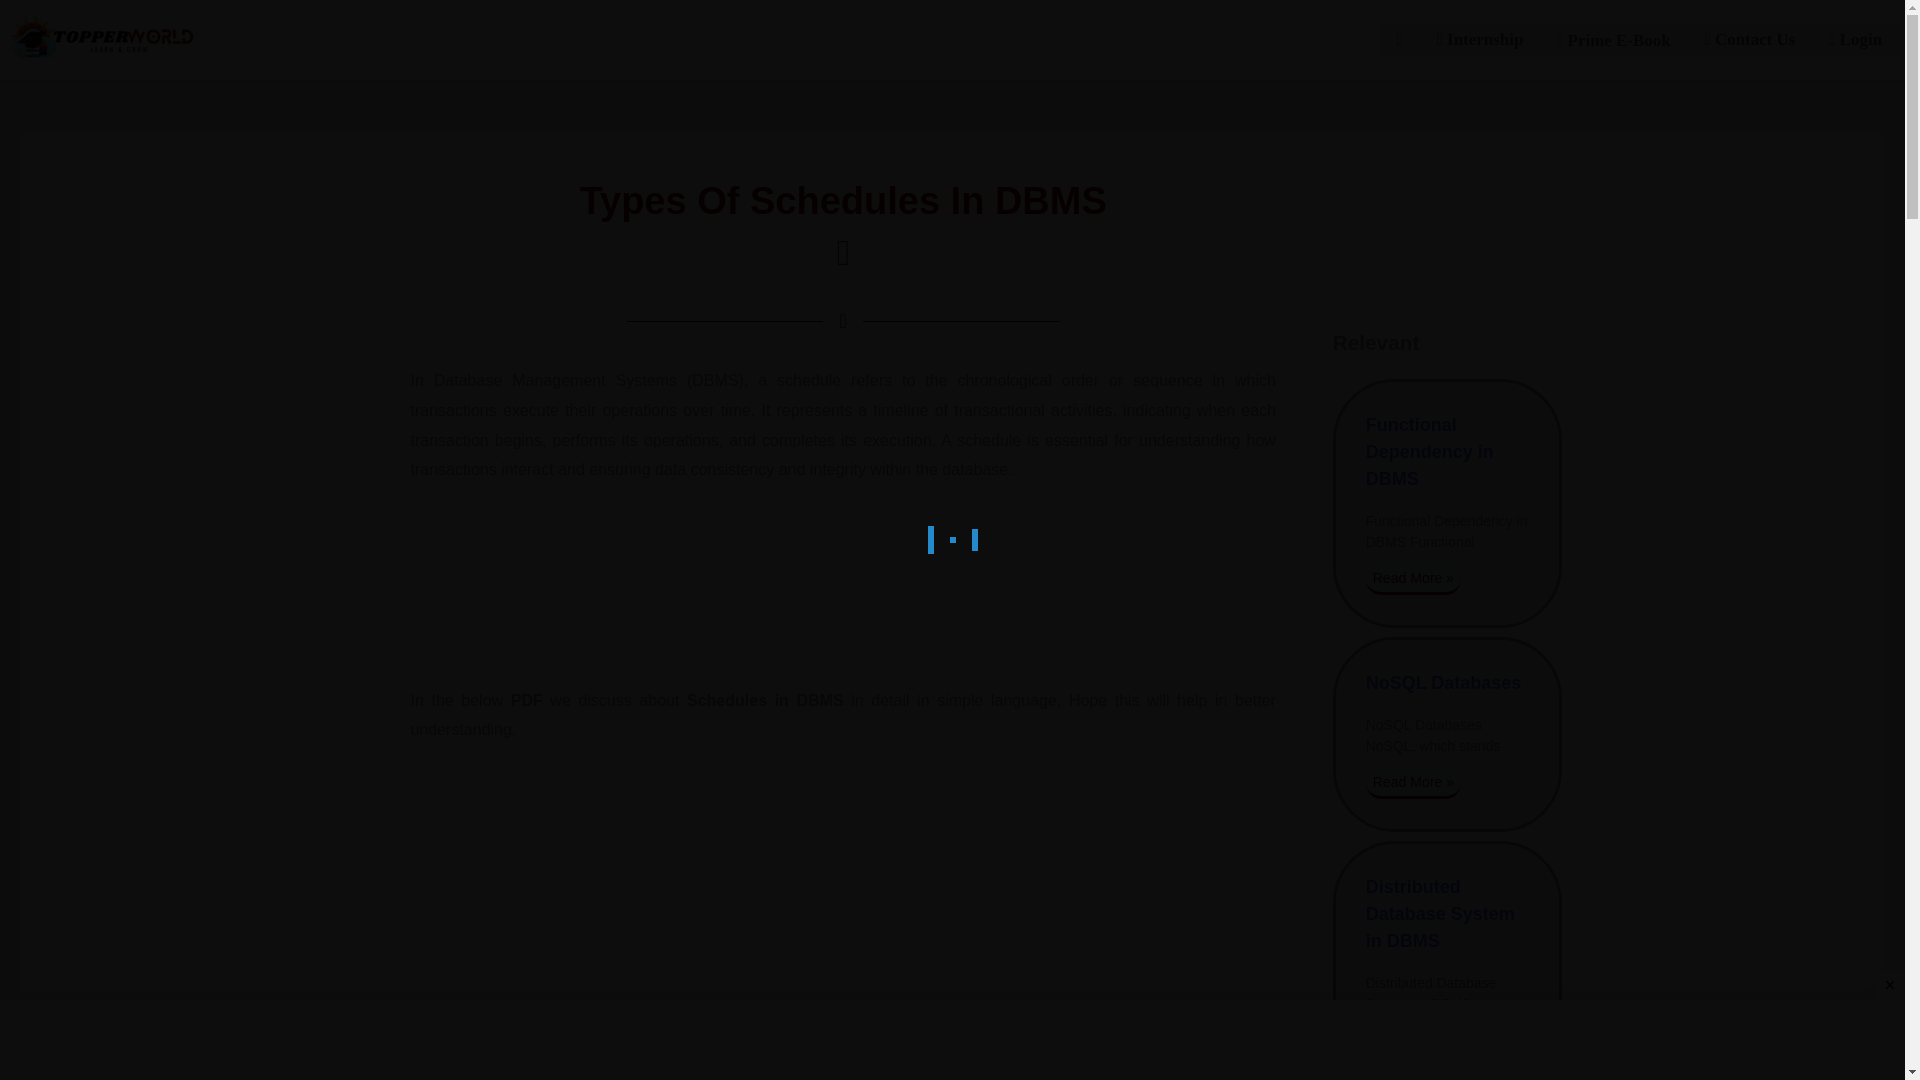  I want to click on Internship, so click(1480, 40).